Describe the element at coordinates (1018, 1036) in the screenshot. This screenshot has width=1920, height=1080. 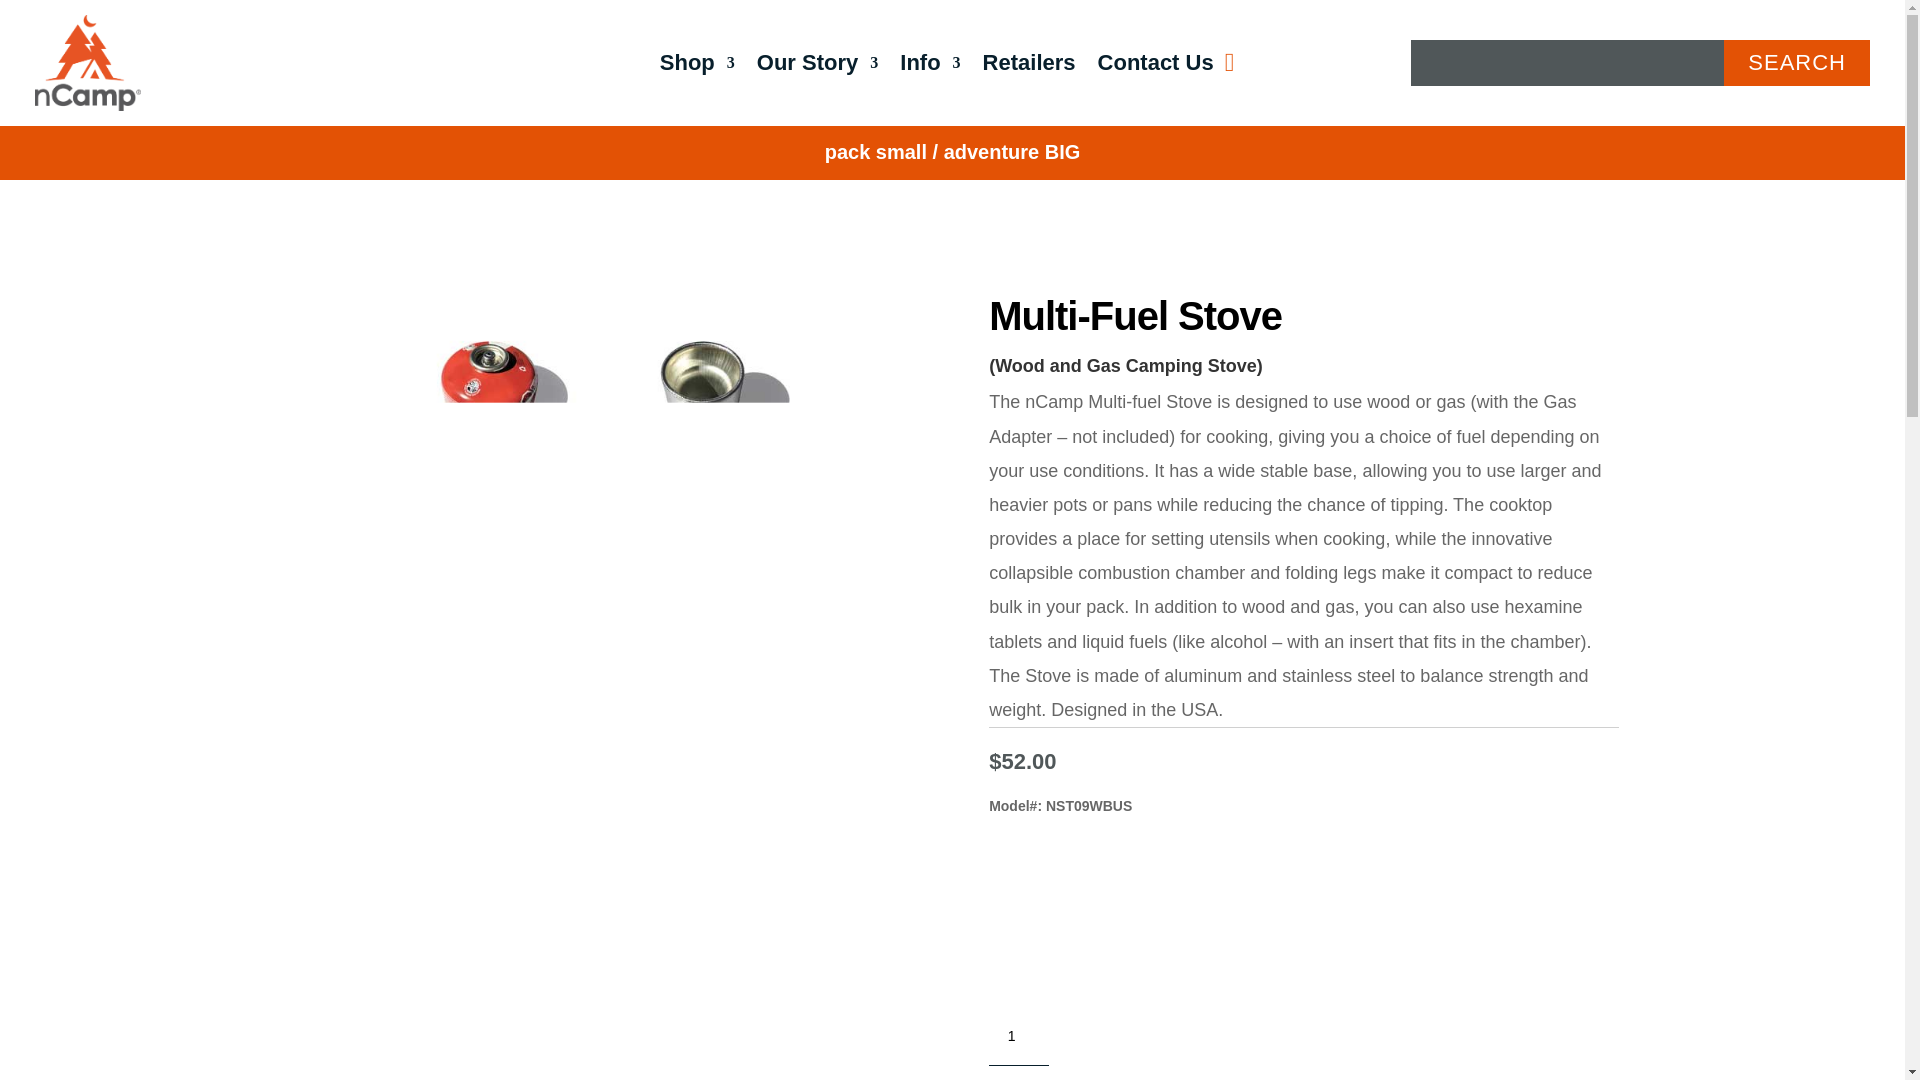
I see `1` at that location.